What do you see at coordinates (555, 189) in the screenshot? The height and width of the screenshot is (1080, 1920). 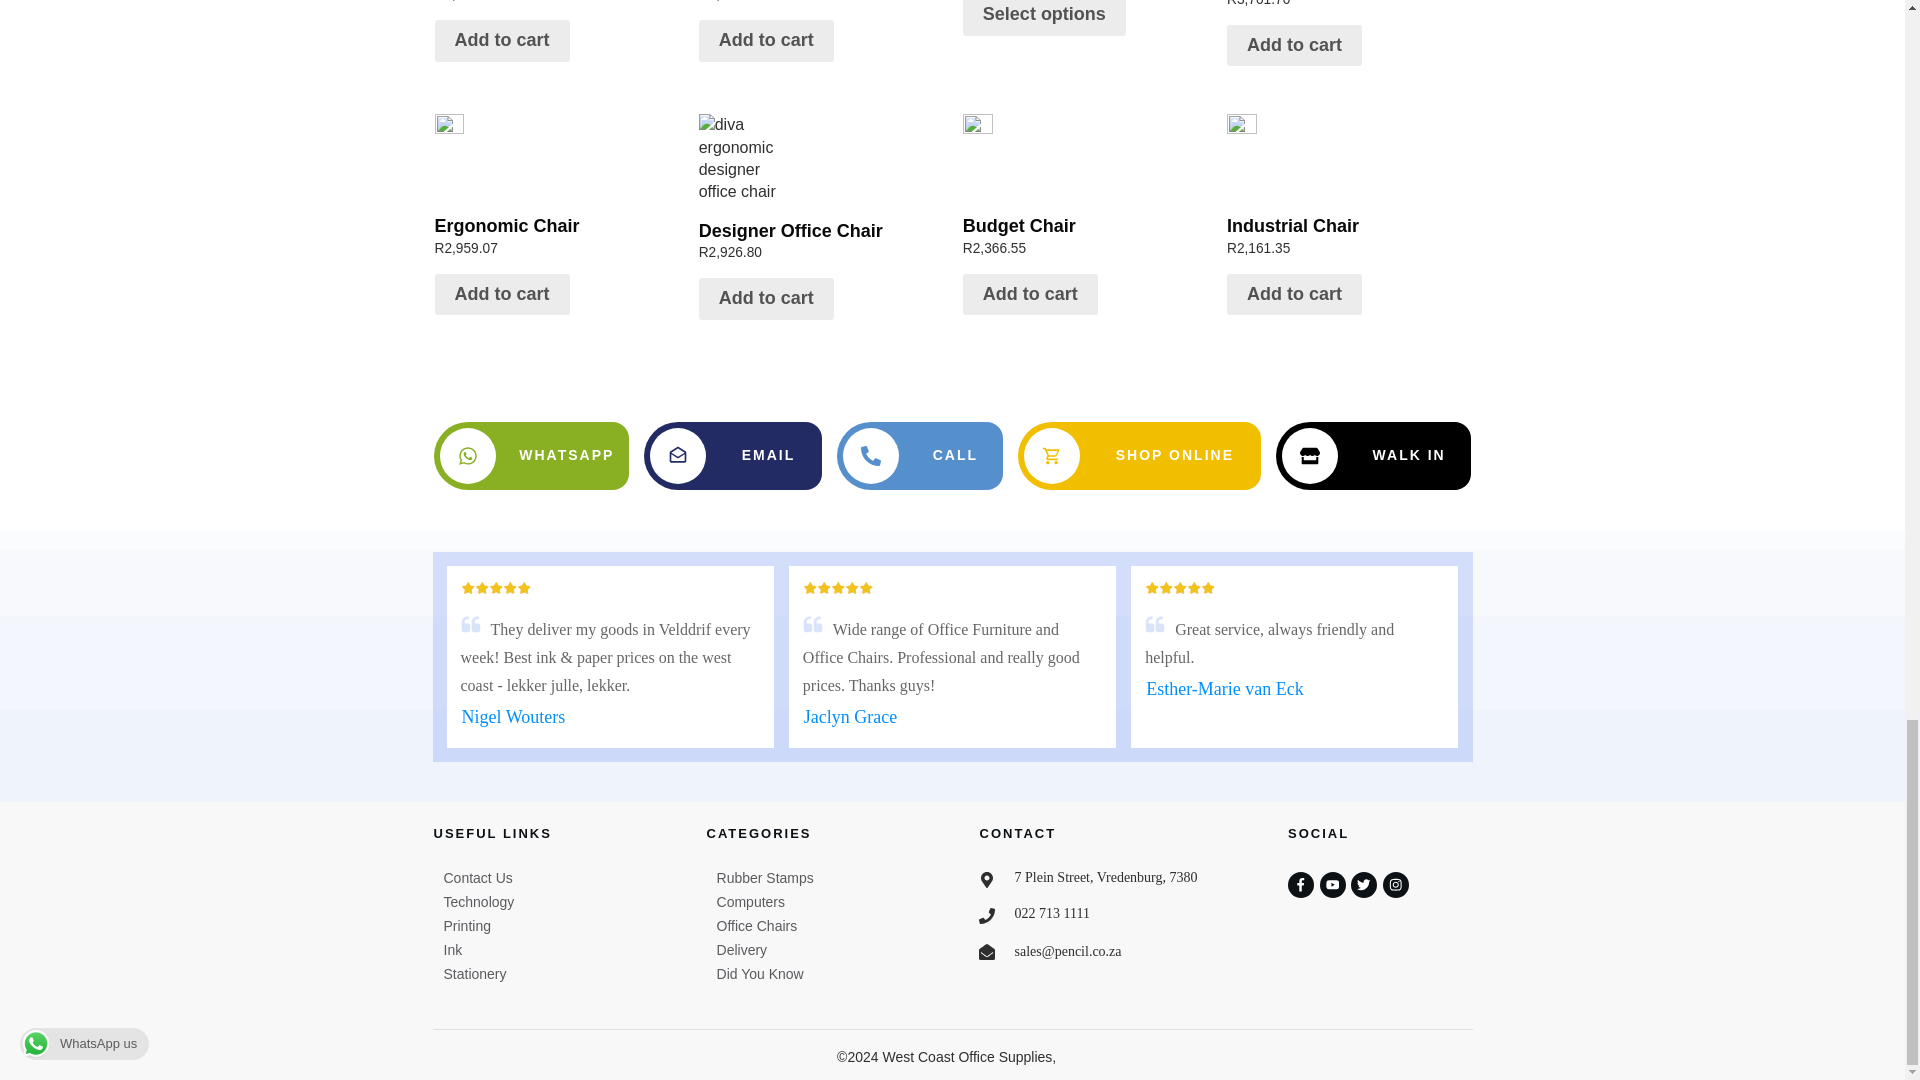 I see `Select options` at bounding box center [555, 189].